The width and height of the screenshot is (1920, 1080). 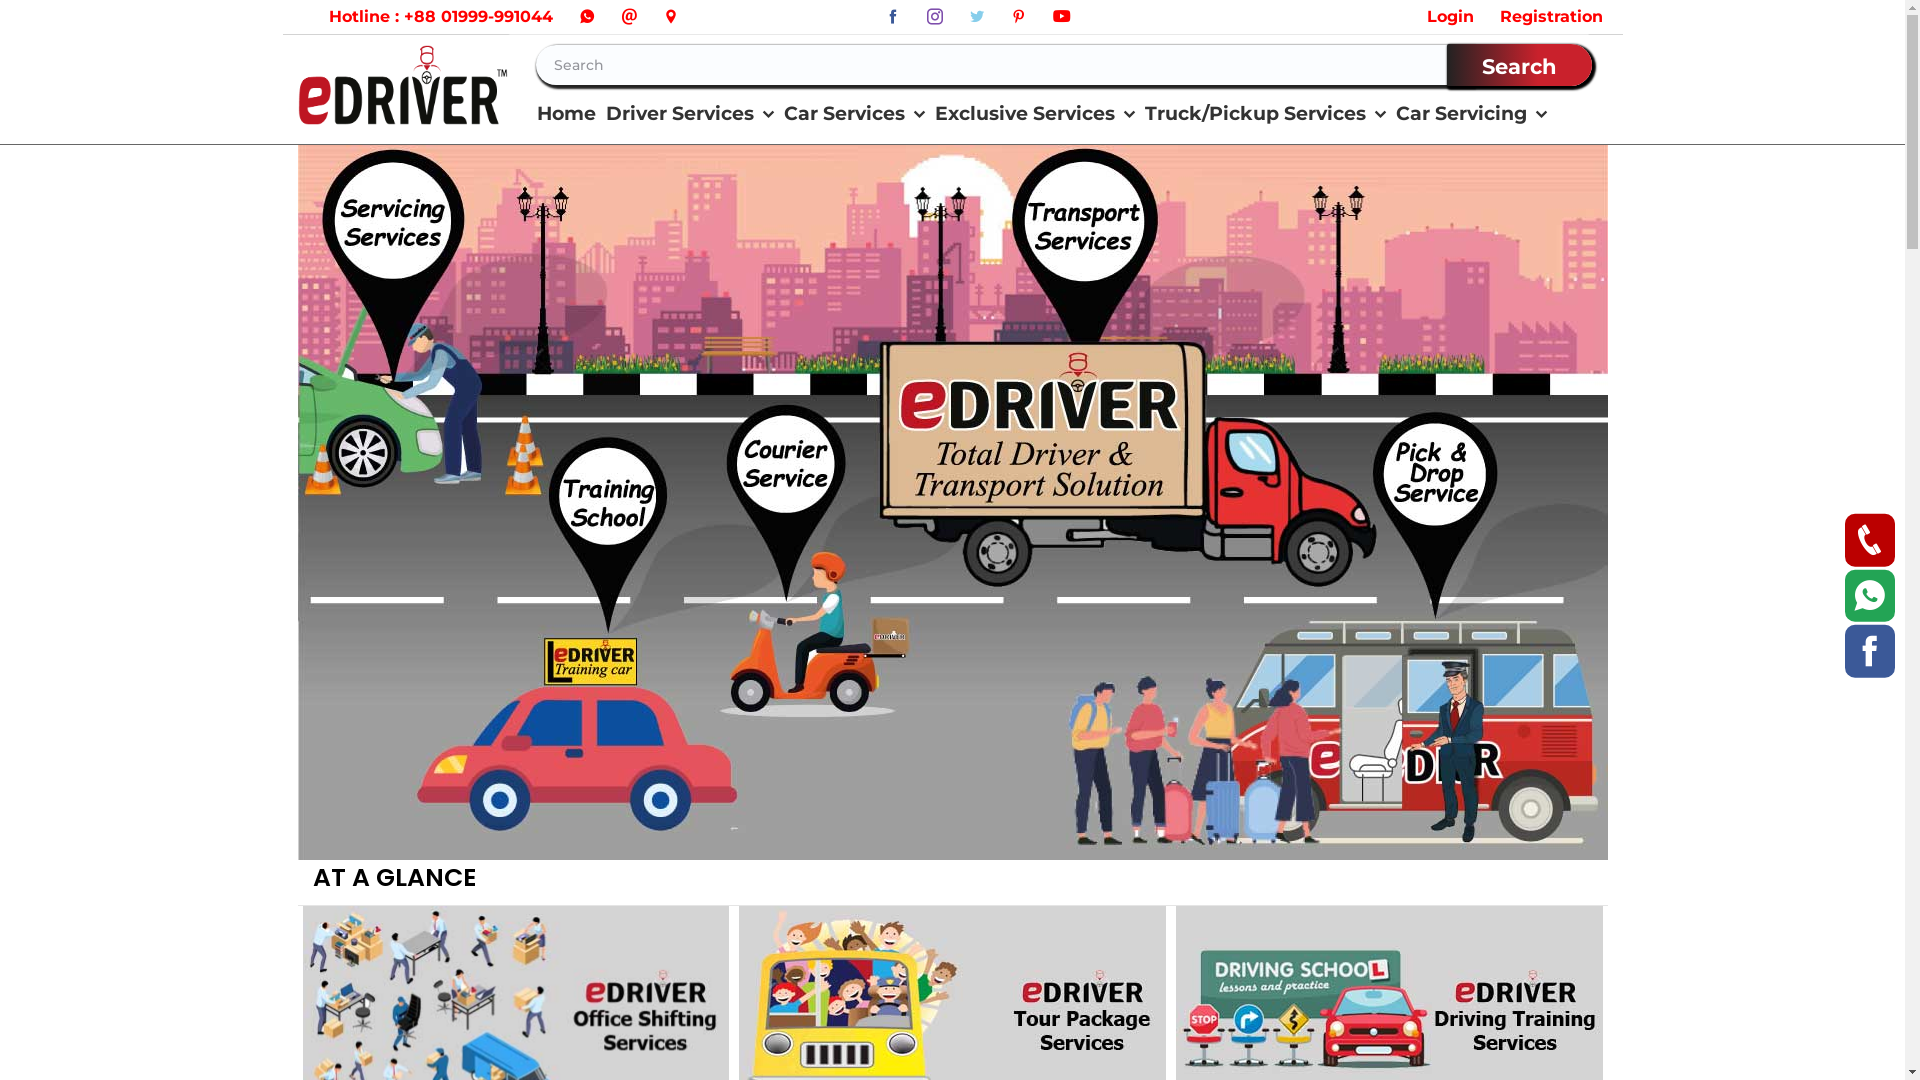 What do you see at coordinates (1870, 596) in the screenshot?
I see `Whatsapp` at bounding box center [1870, 596].